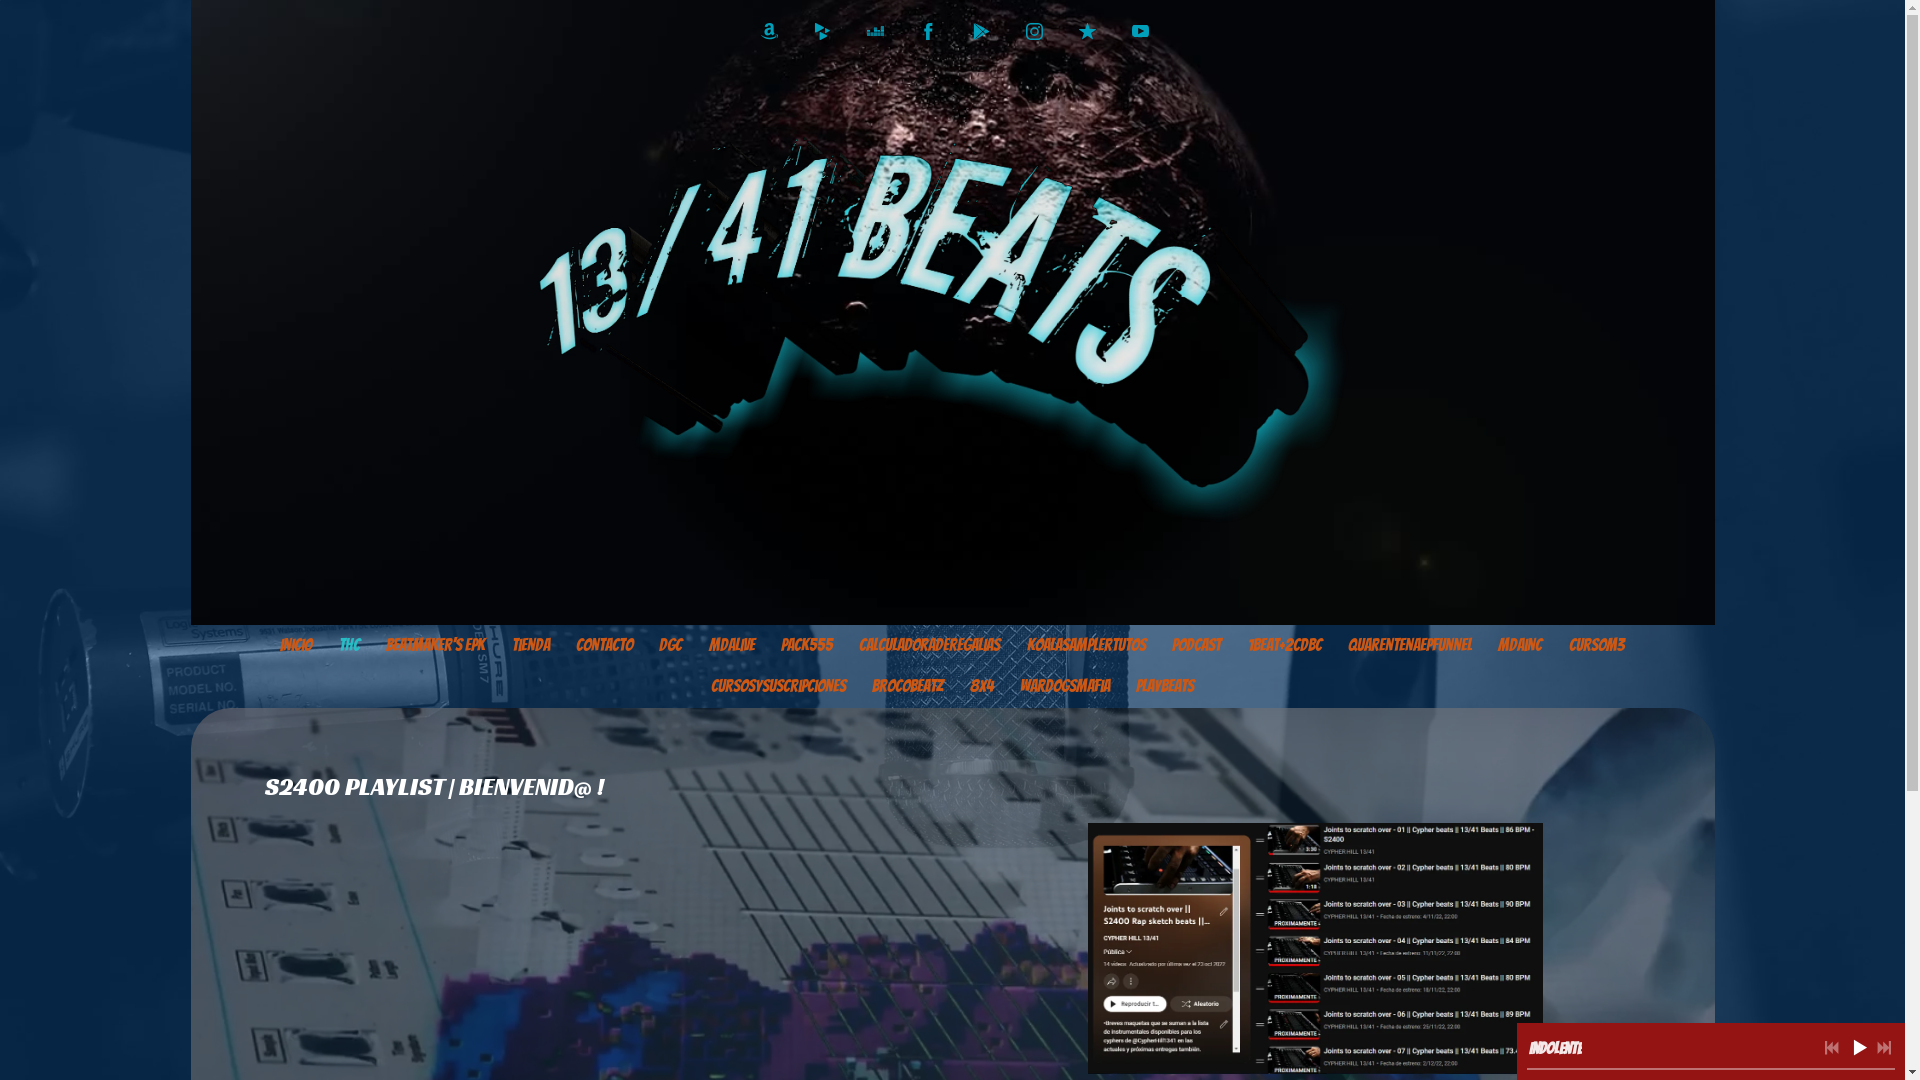 This screenshot has height=1080, width=1920. What do you see at coordinates (1086, 646) in the screenshot?
I see `KoalaSamplerTutos` at bounding box center [1086, 646].